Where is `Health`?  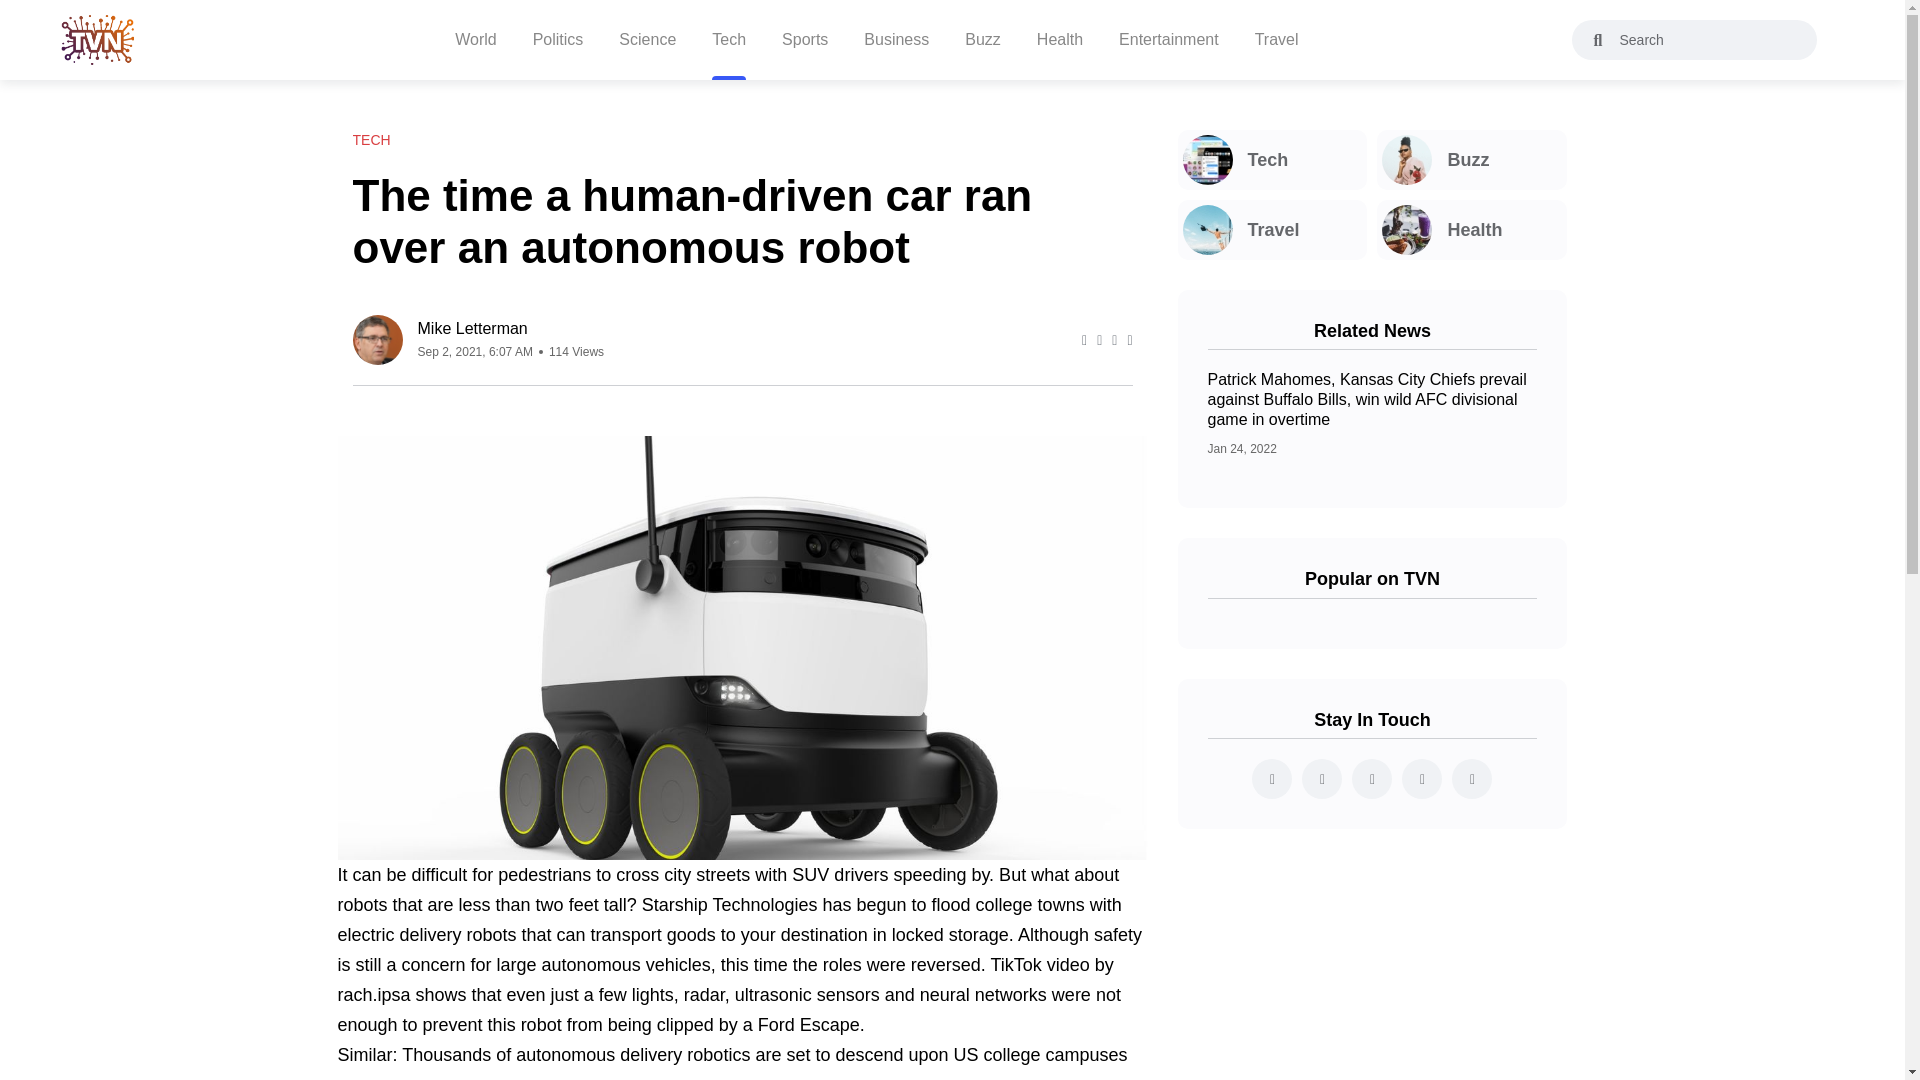 Health is located at coordinates (1471, 230).